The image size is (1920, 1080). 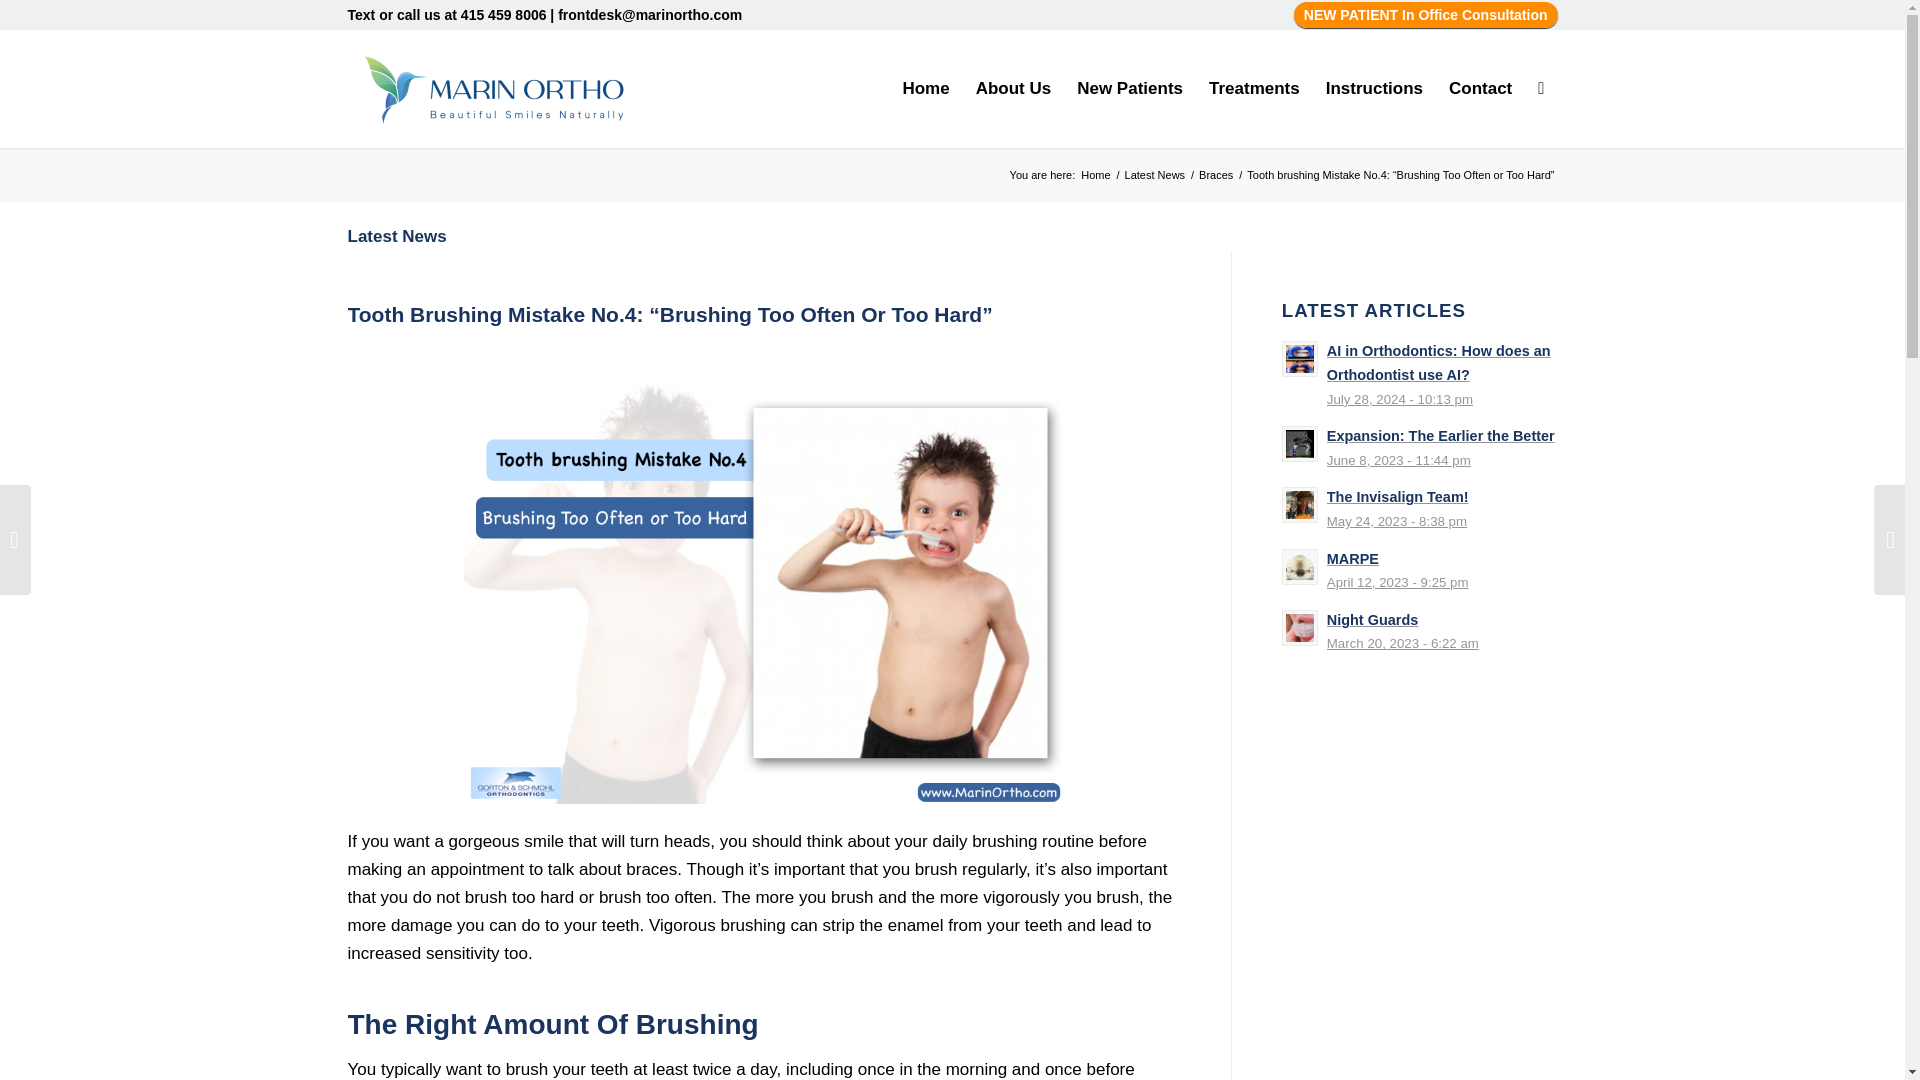 What do you see at coordinates (1095, 175) in the screenshot?
I see `Marin Ortho` at bounding box center [1095, 175].